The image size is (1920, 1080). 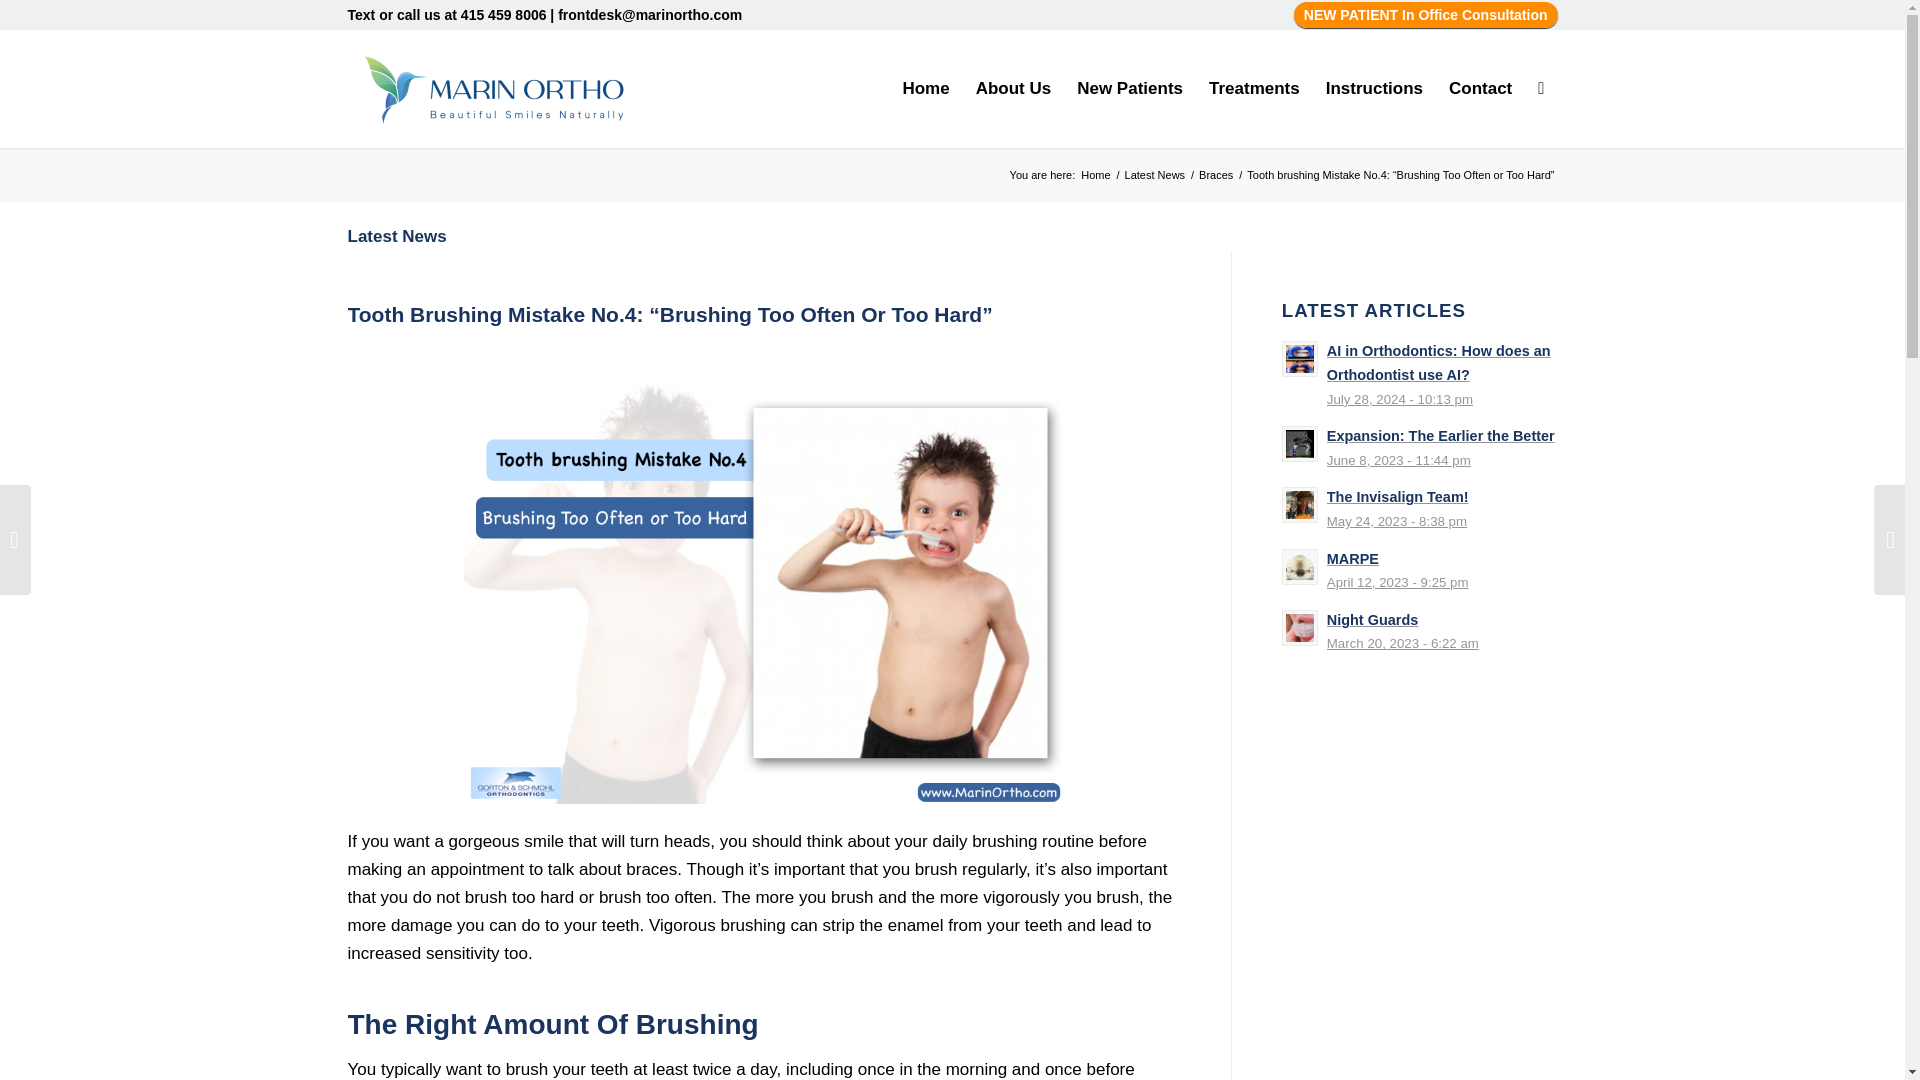 What do you see at coordinates (1095, 175) in the screenshot?
I see `Marin Ortho` at bounding box center [1095, 175].